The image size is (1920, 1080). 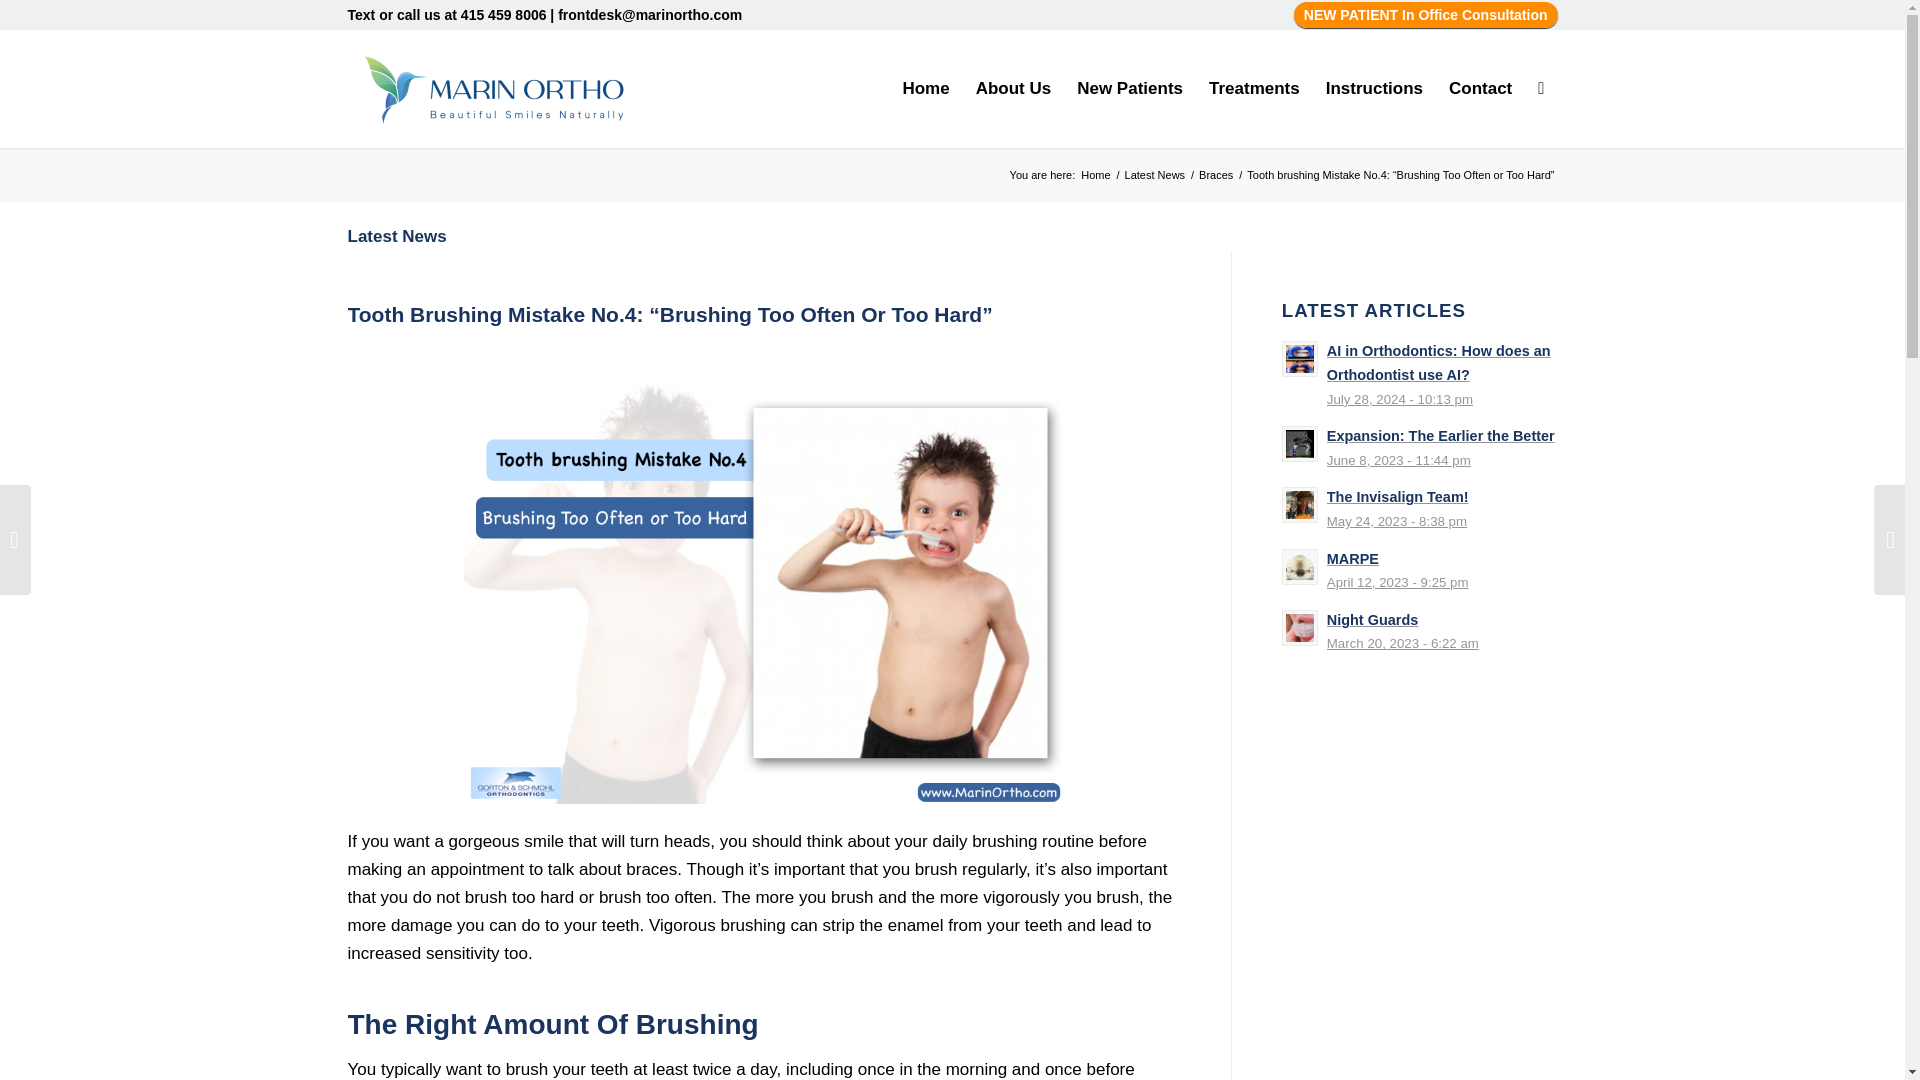 What do you see at coordinates (1095, 175) in the screenshot?
I see `Marin Ortho` at bounding box center [1095, 175].